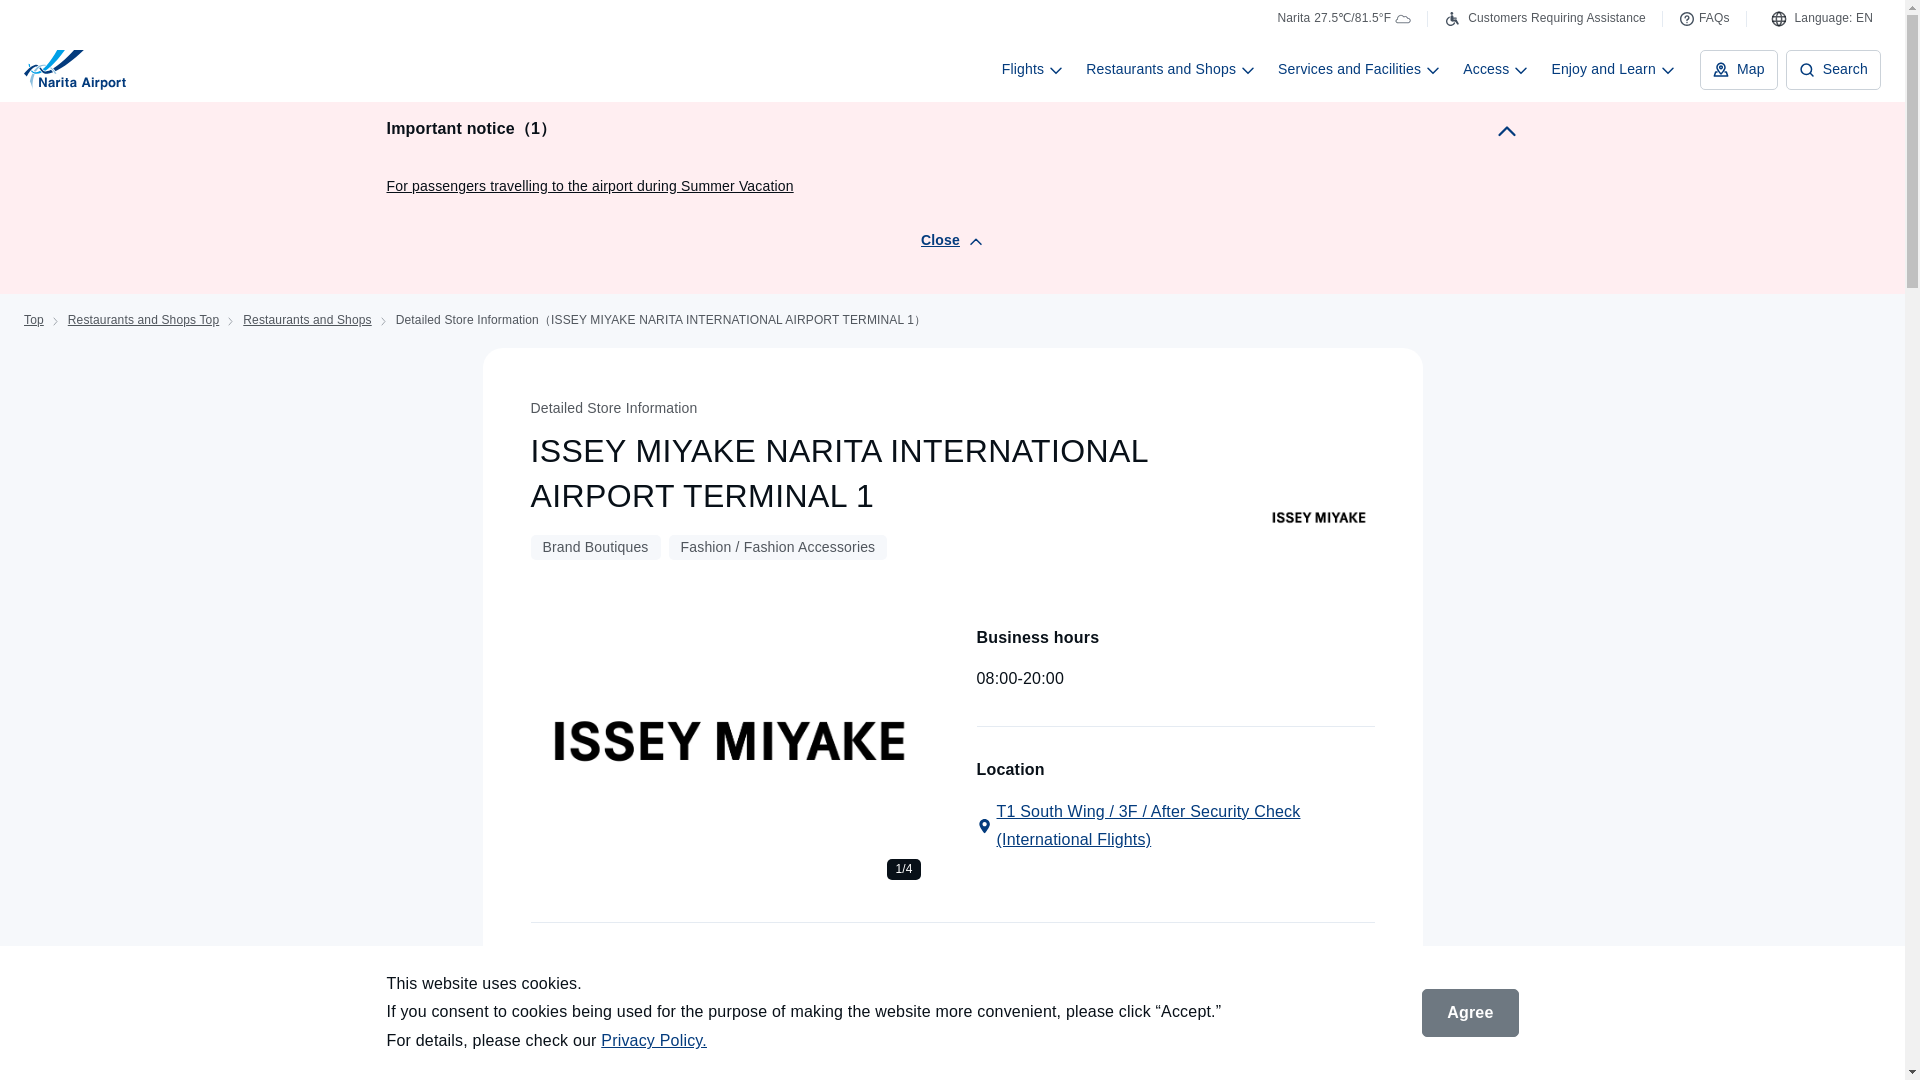  Describe the element at coordinates (1738, 69) in the screenshot. I see `Map` at that location.